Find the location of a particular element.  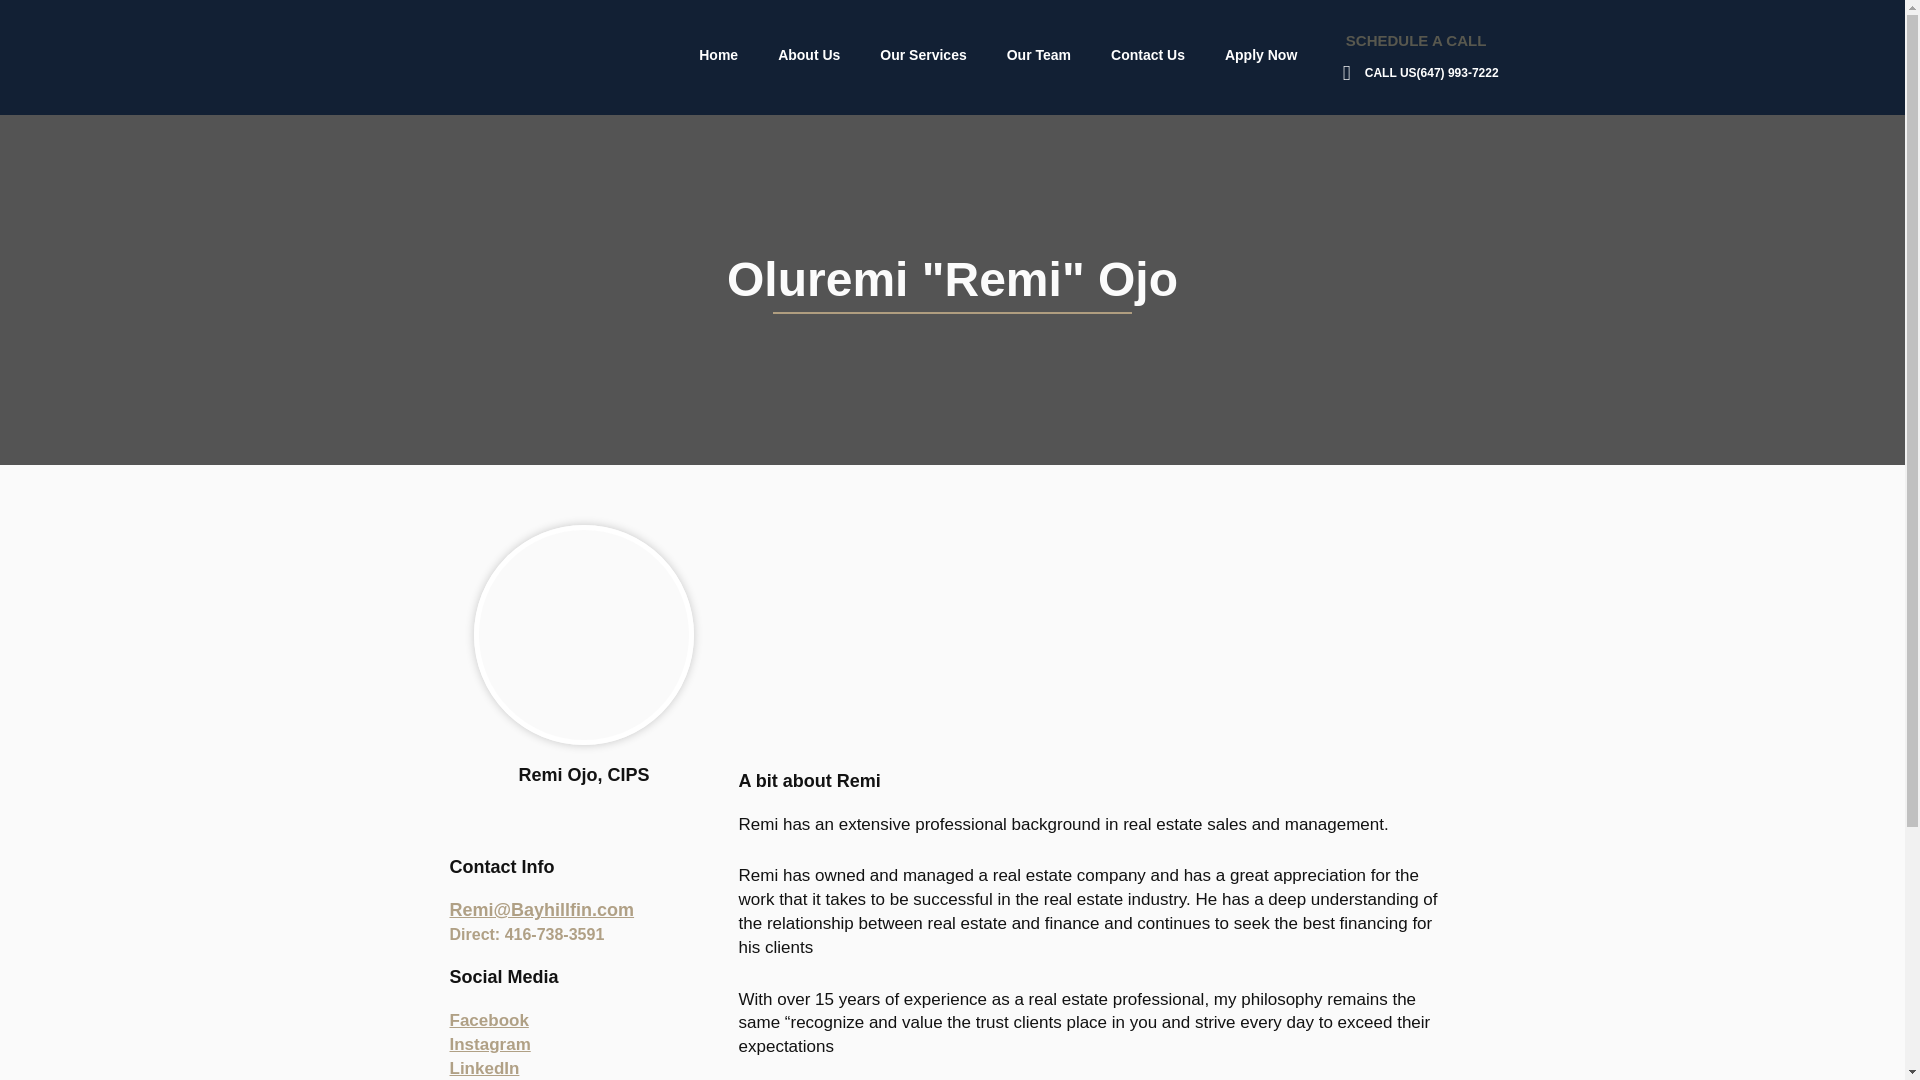

416-738-3591 is located at coordinates (554, 934).